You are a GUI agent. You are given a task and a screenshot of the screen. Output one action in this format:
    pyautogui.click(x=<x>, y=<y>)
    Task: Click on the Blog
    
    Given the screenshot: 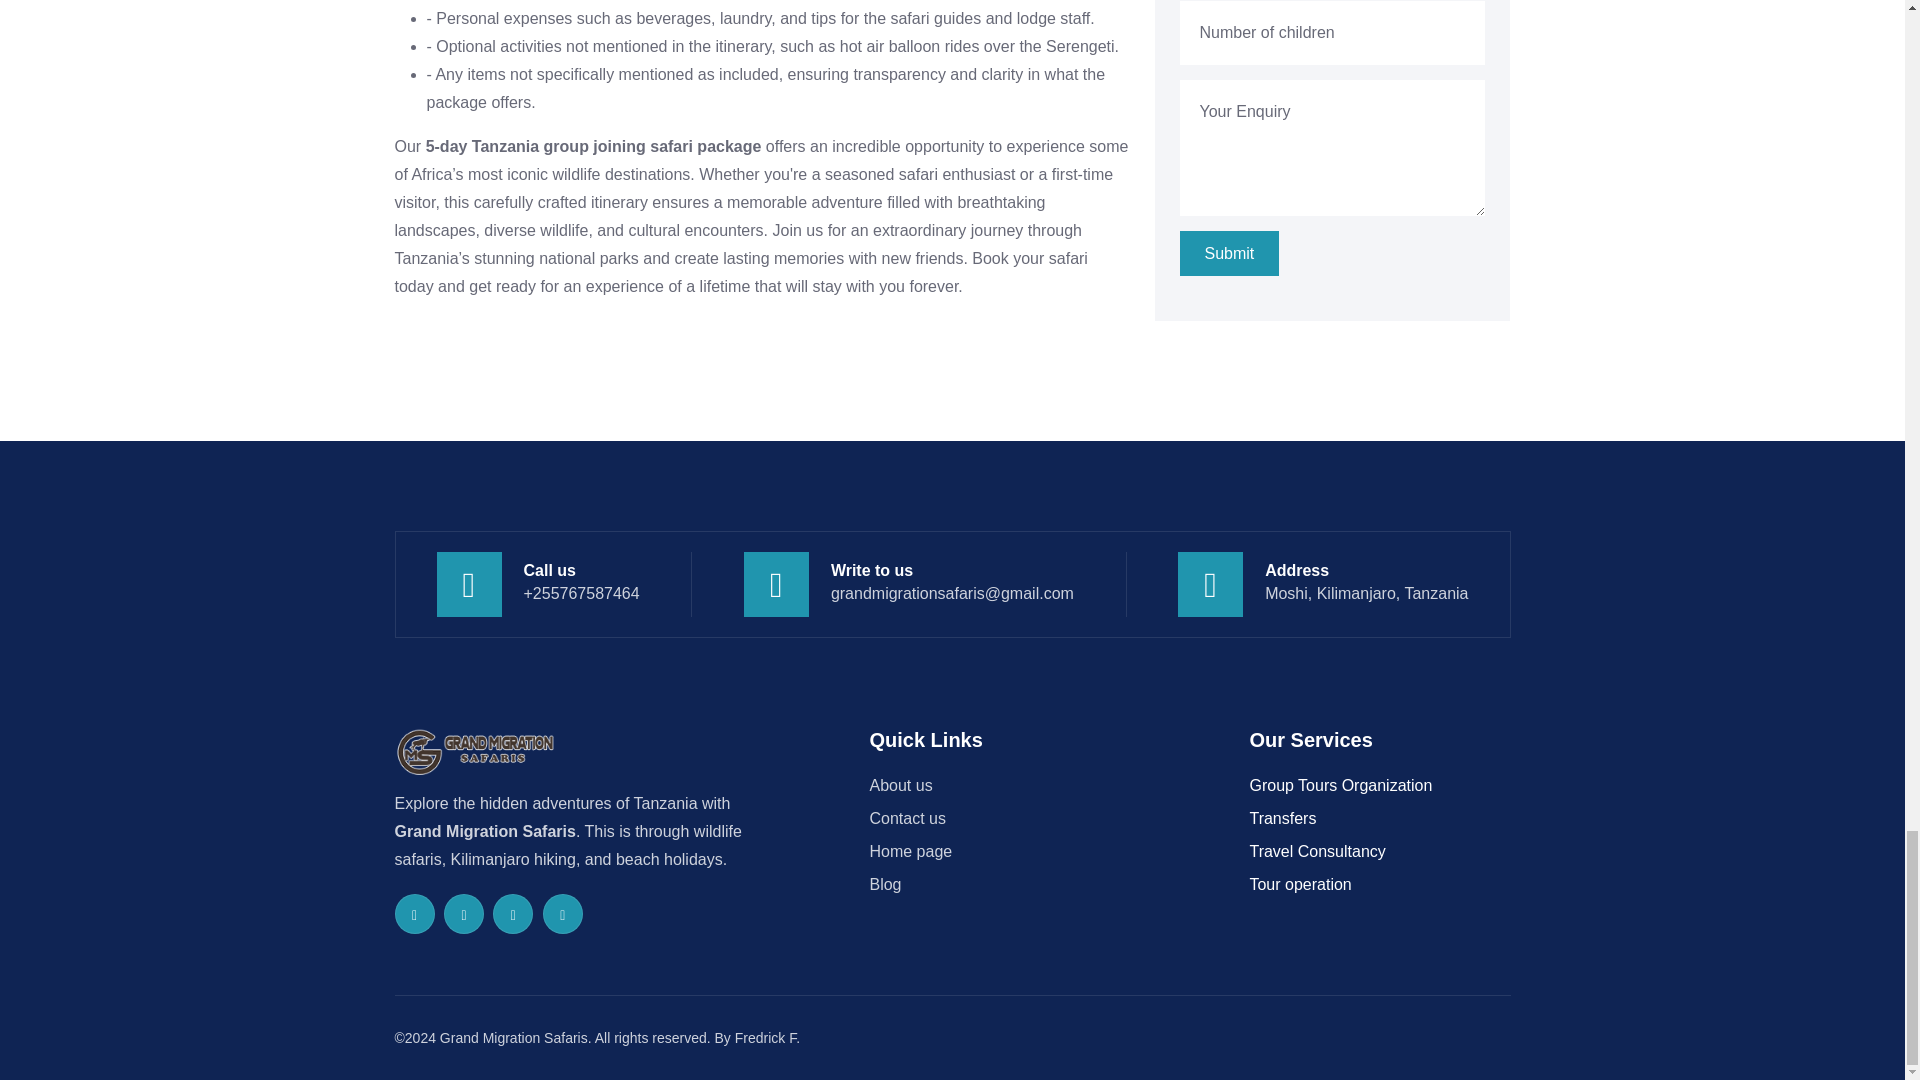 What is the action you would take?
    pyautogui.click(x=884, y=884)
    